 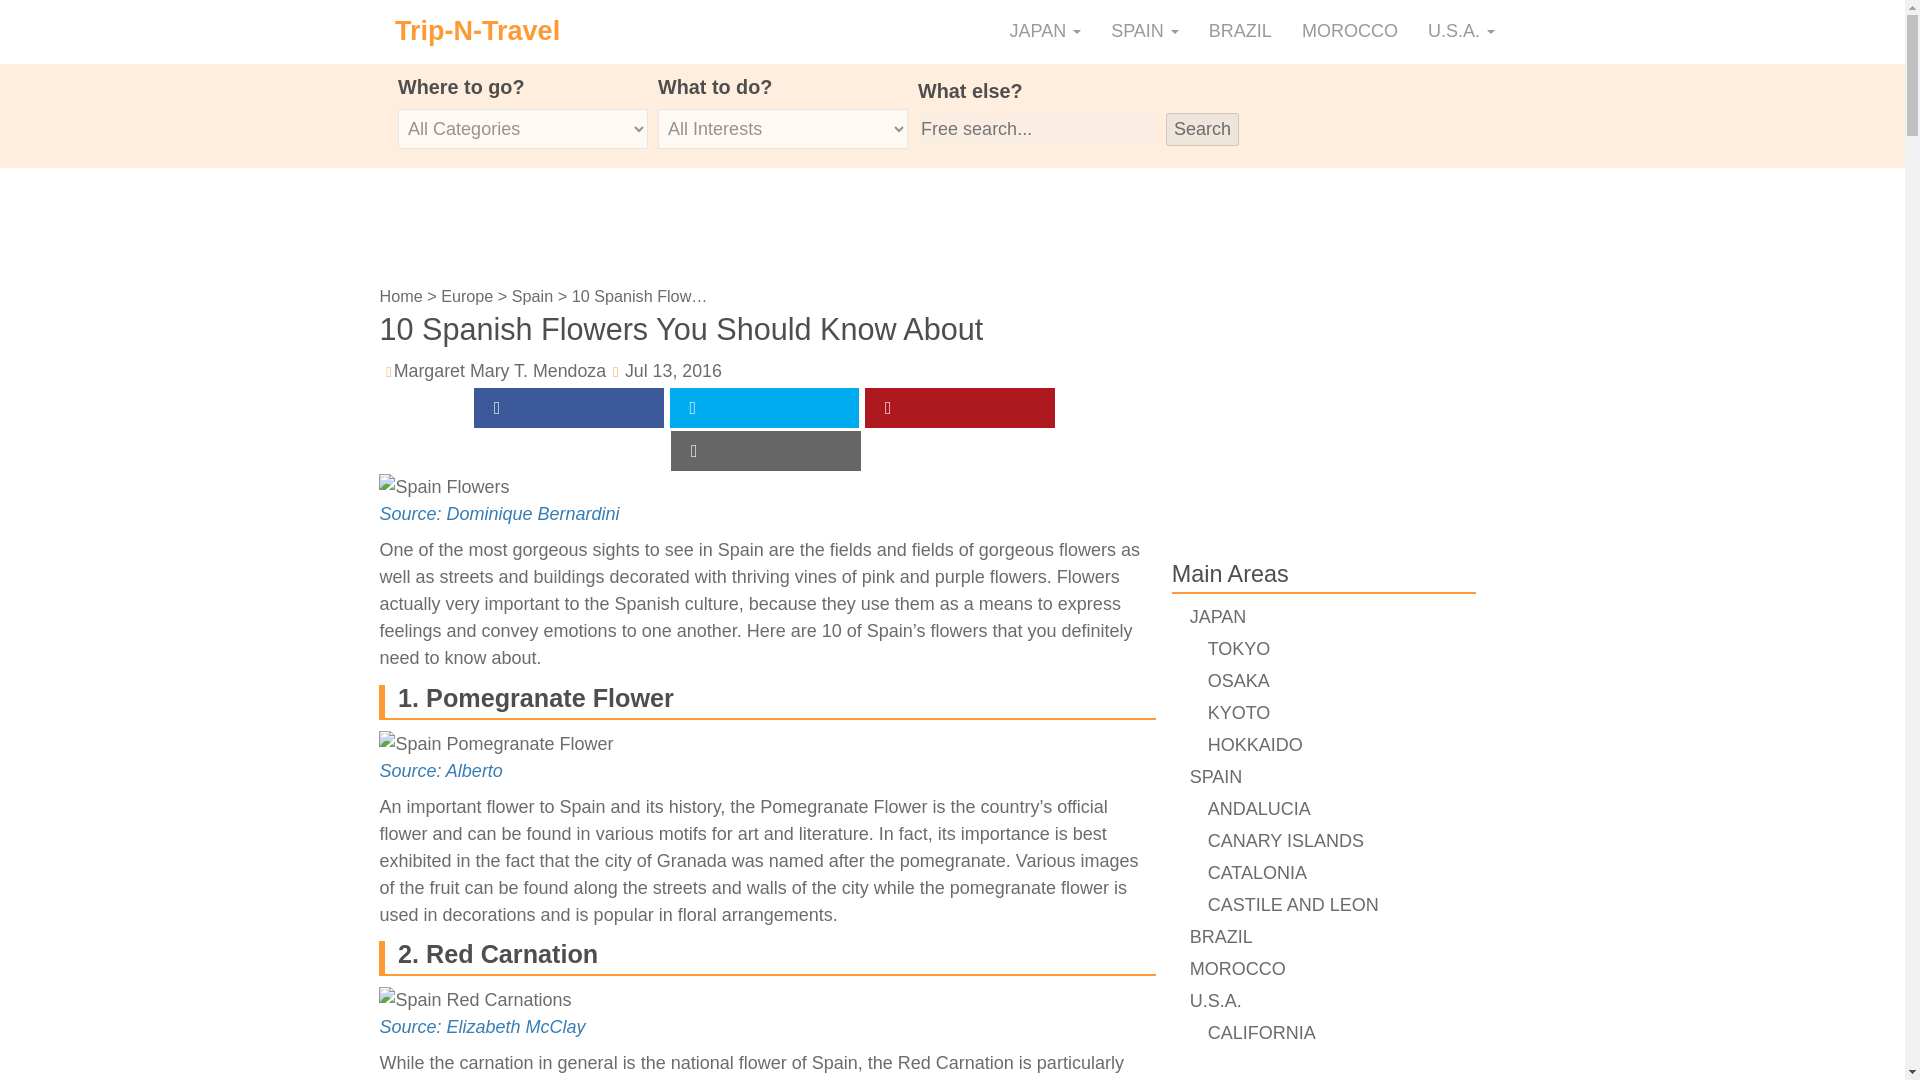 I want to click on Trip-N-Travel, so click(x=477, y=31).